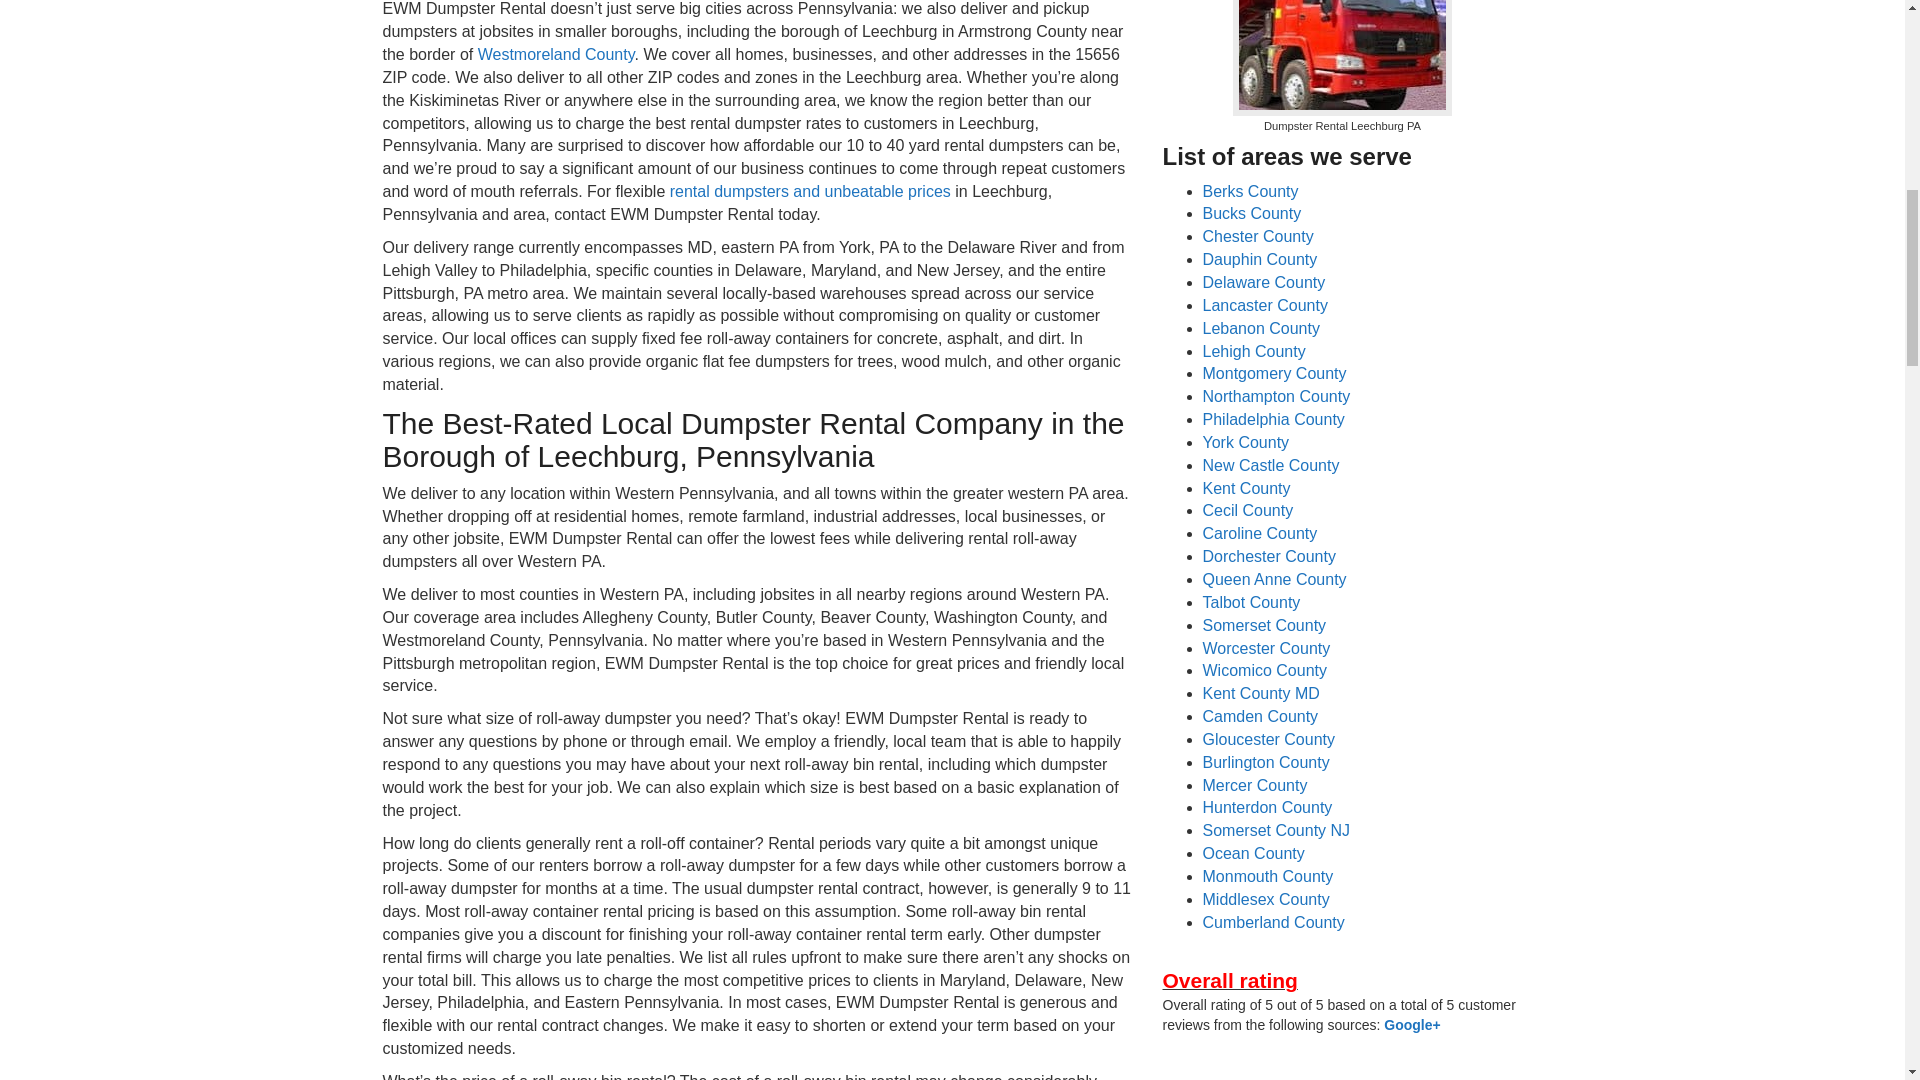 Image resolution: width=1920 pixels, height=1080 pixels. Describe the element at coordinates (1264, 306) in the screenshot. I see `Lancaster County` at that location.